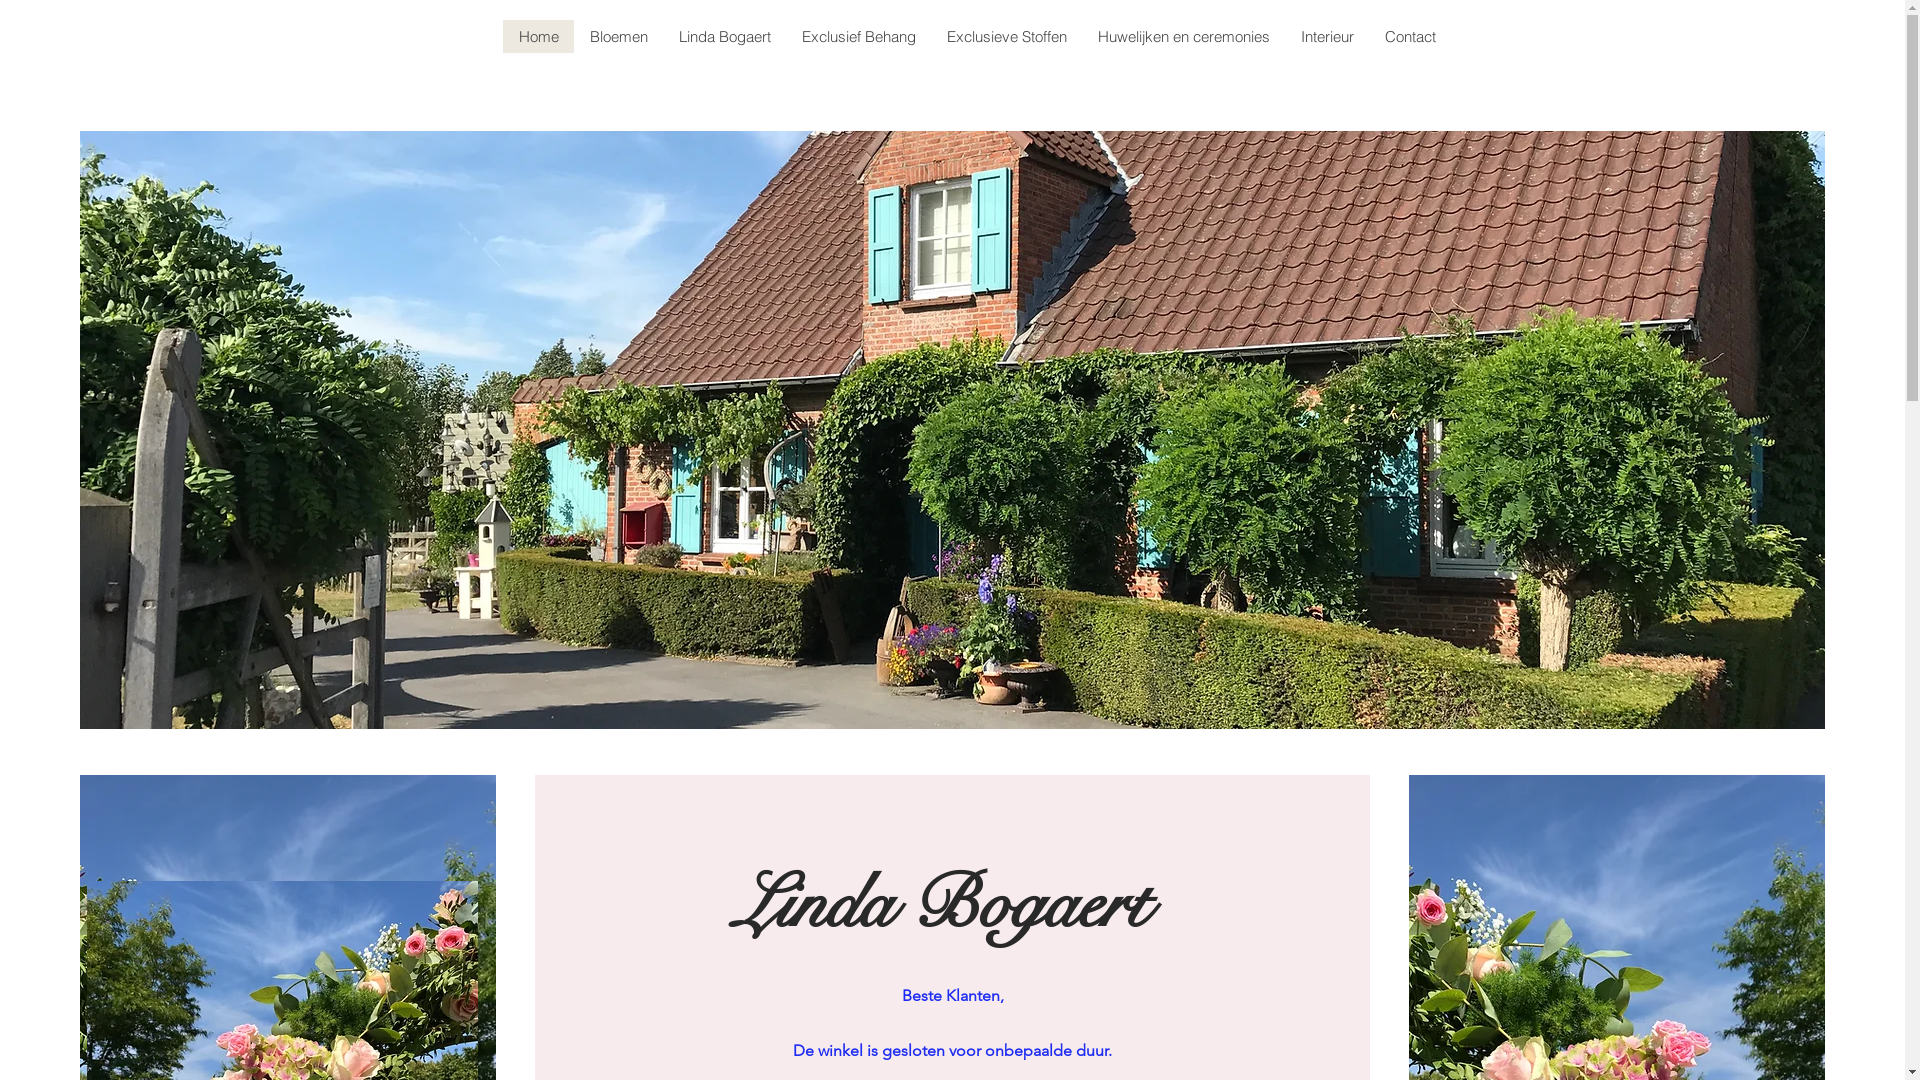 The image size is (1920, 1080). Describe the element at coordinates (1327, 36) in the screenshot. I see `Interieur` at that location.